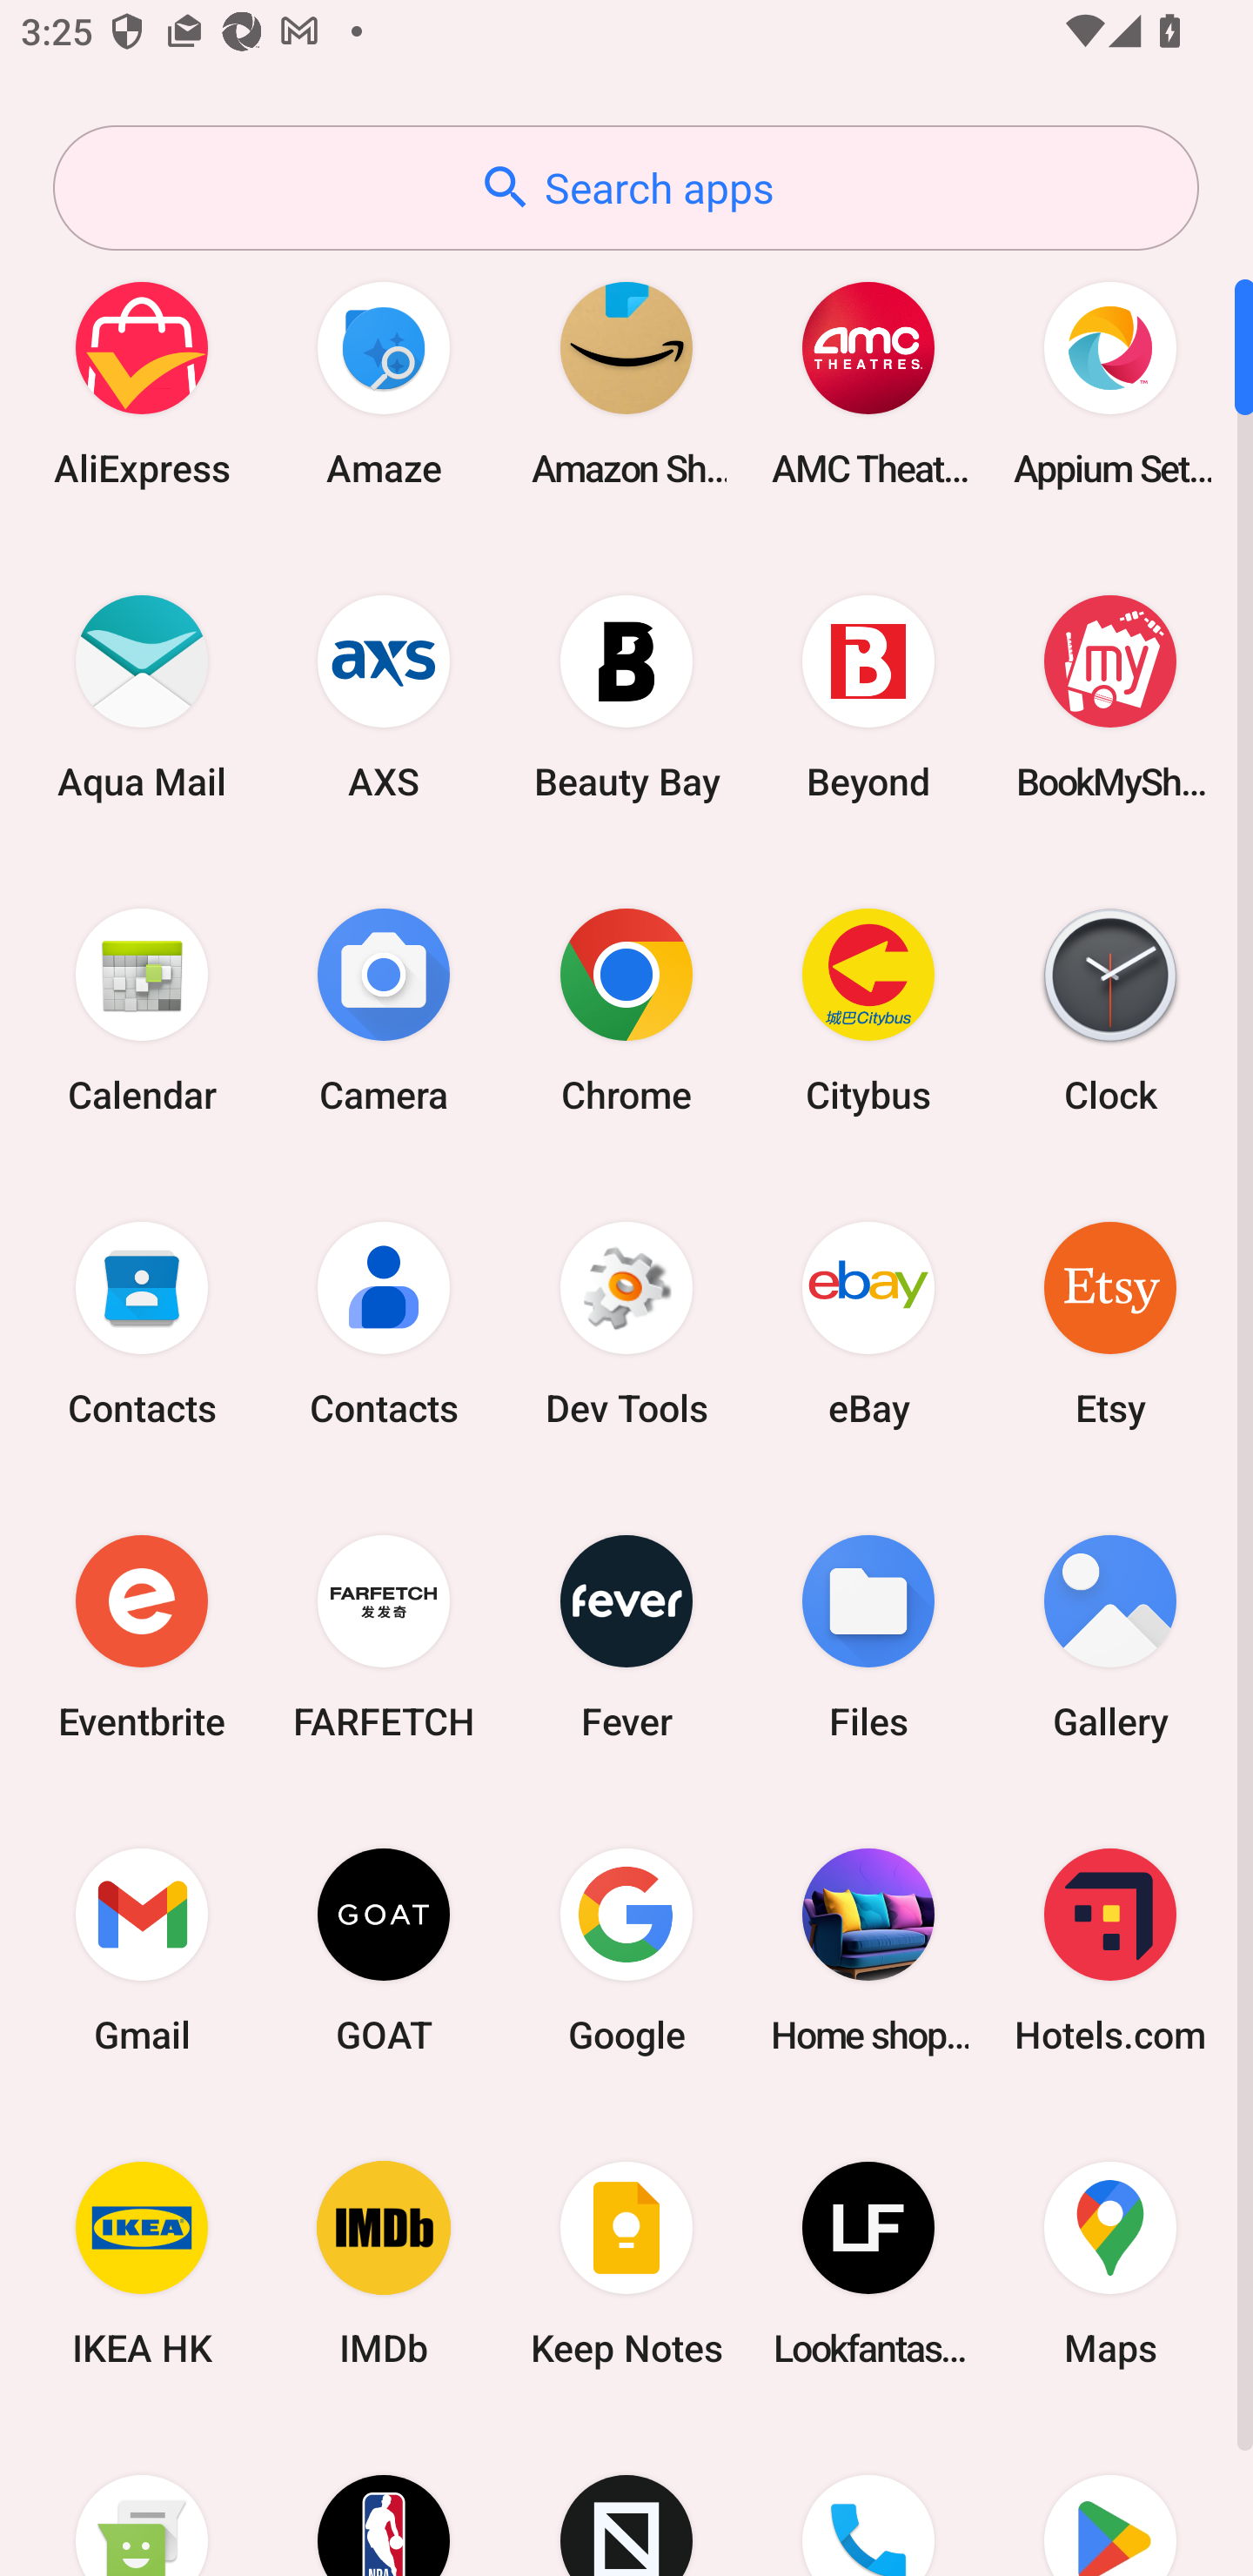 Image resolution: width=1253 pixels, height=2576 pixels. What do you see at coordinates (384, 1010) in the screenshot?
I see `Camera` at bounding box center [384, 1010].